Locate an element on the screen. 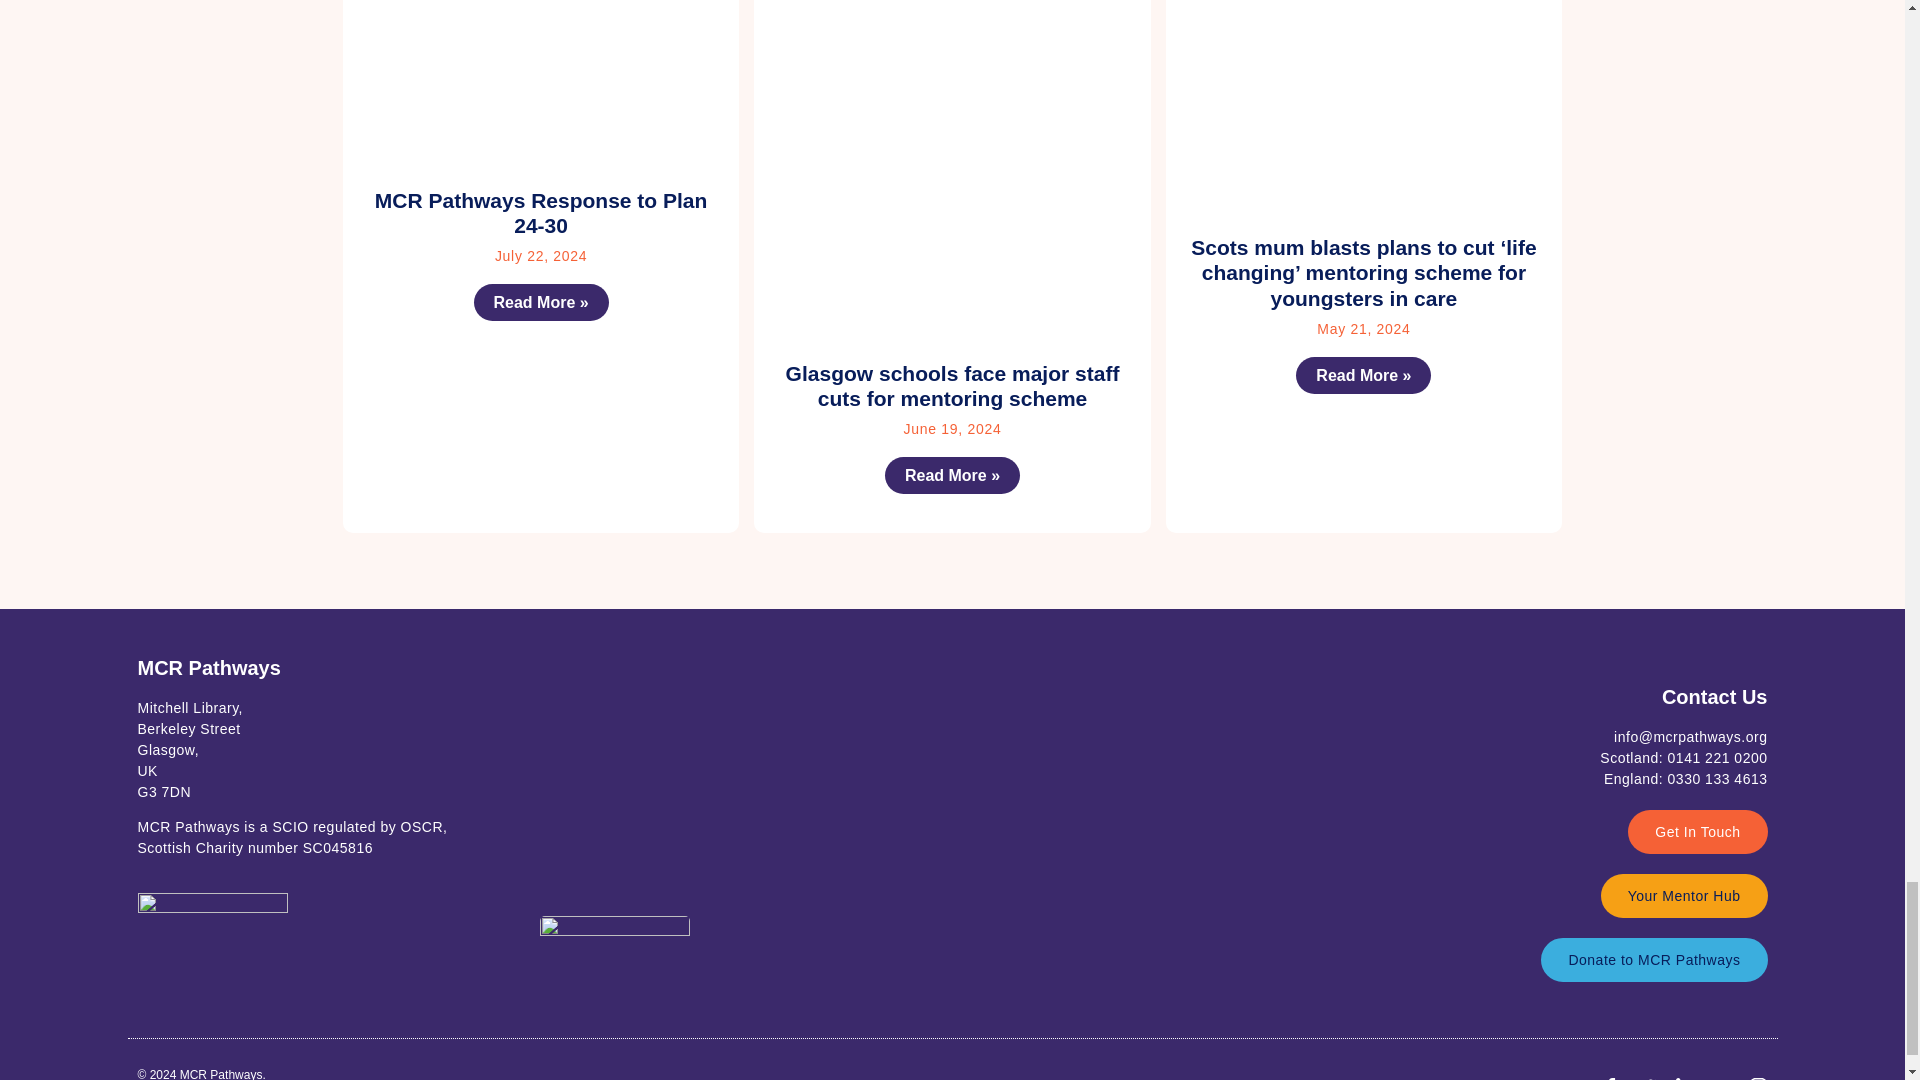 This screenshot has height=1080, width=1920. Get In Touch is located at coordinates (1697, 832).